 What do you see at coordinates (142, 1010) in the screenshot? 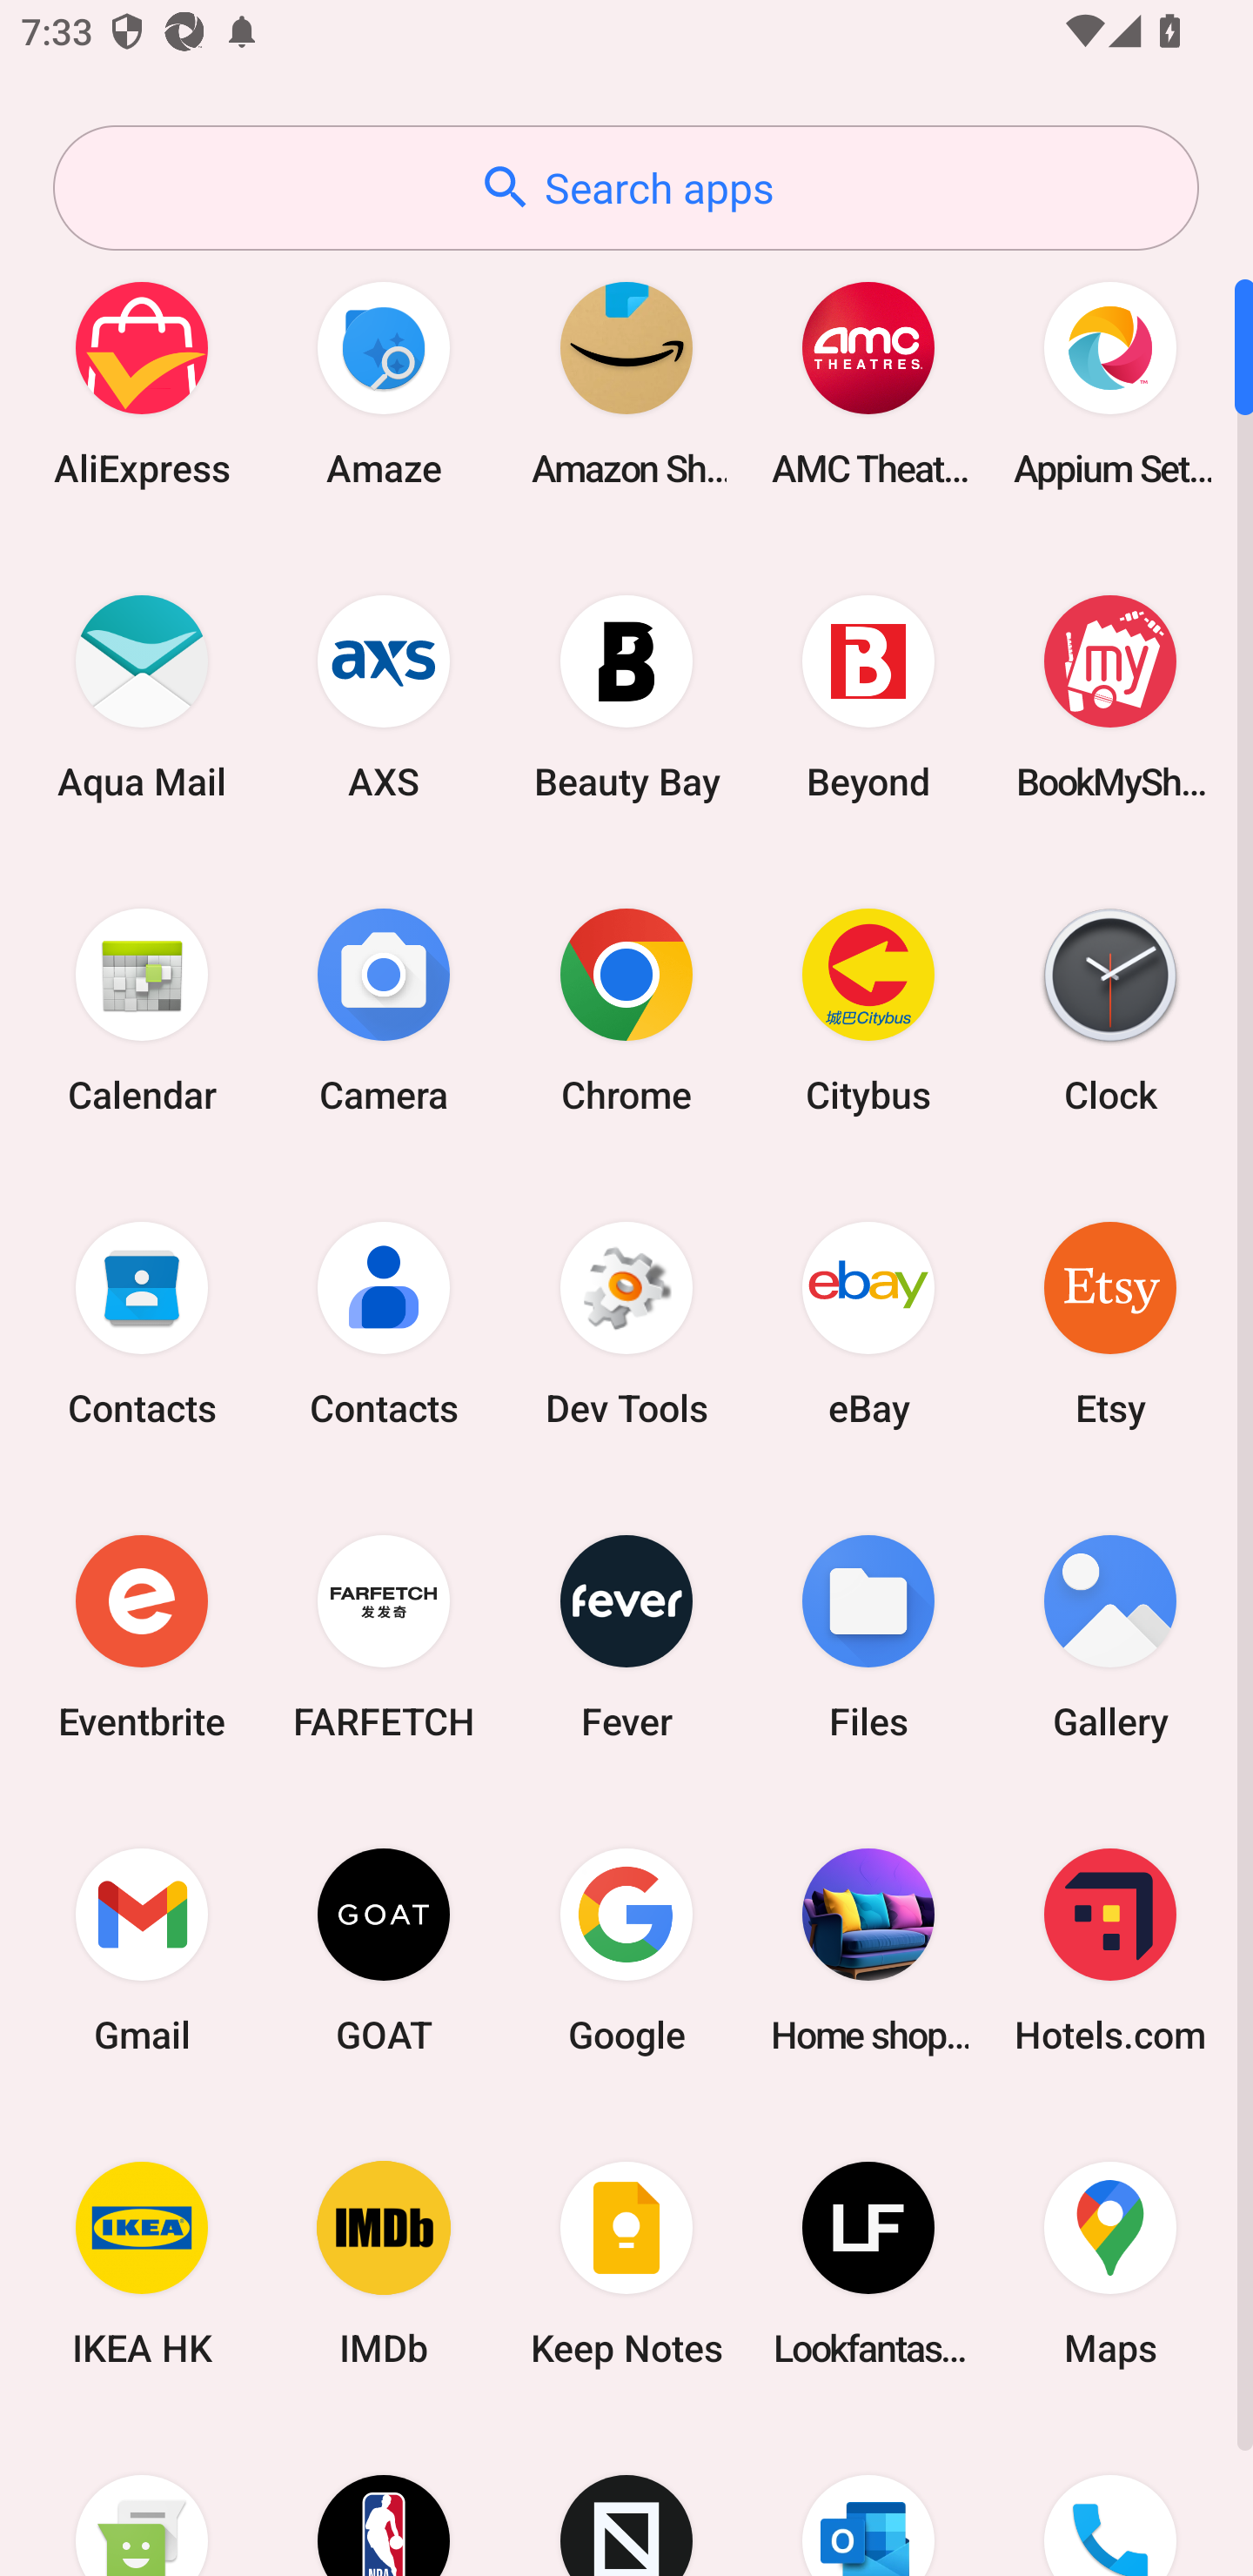
I see `Calendar` at bounding box center [142, 1010].